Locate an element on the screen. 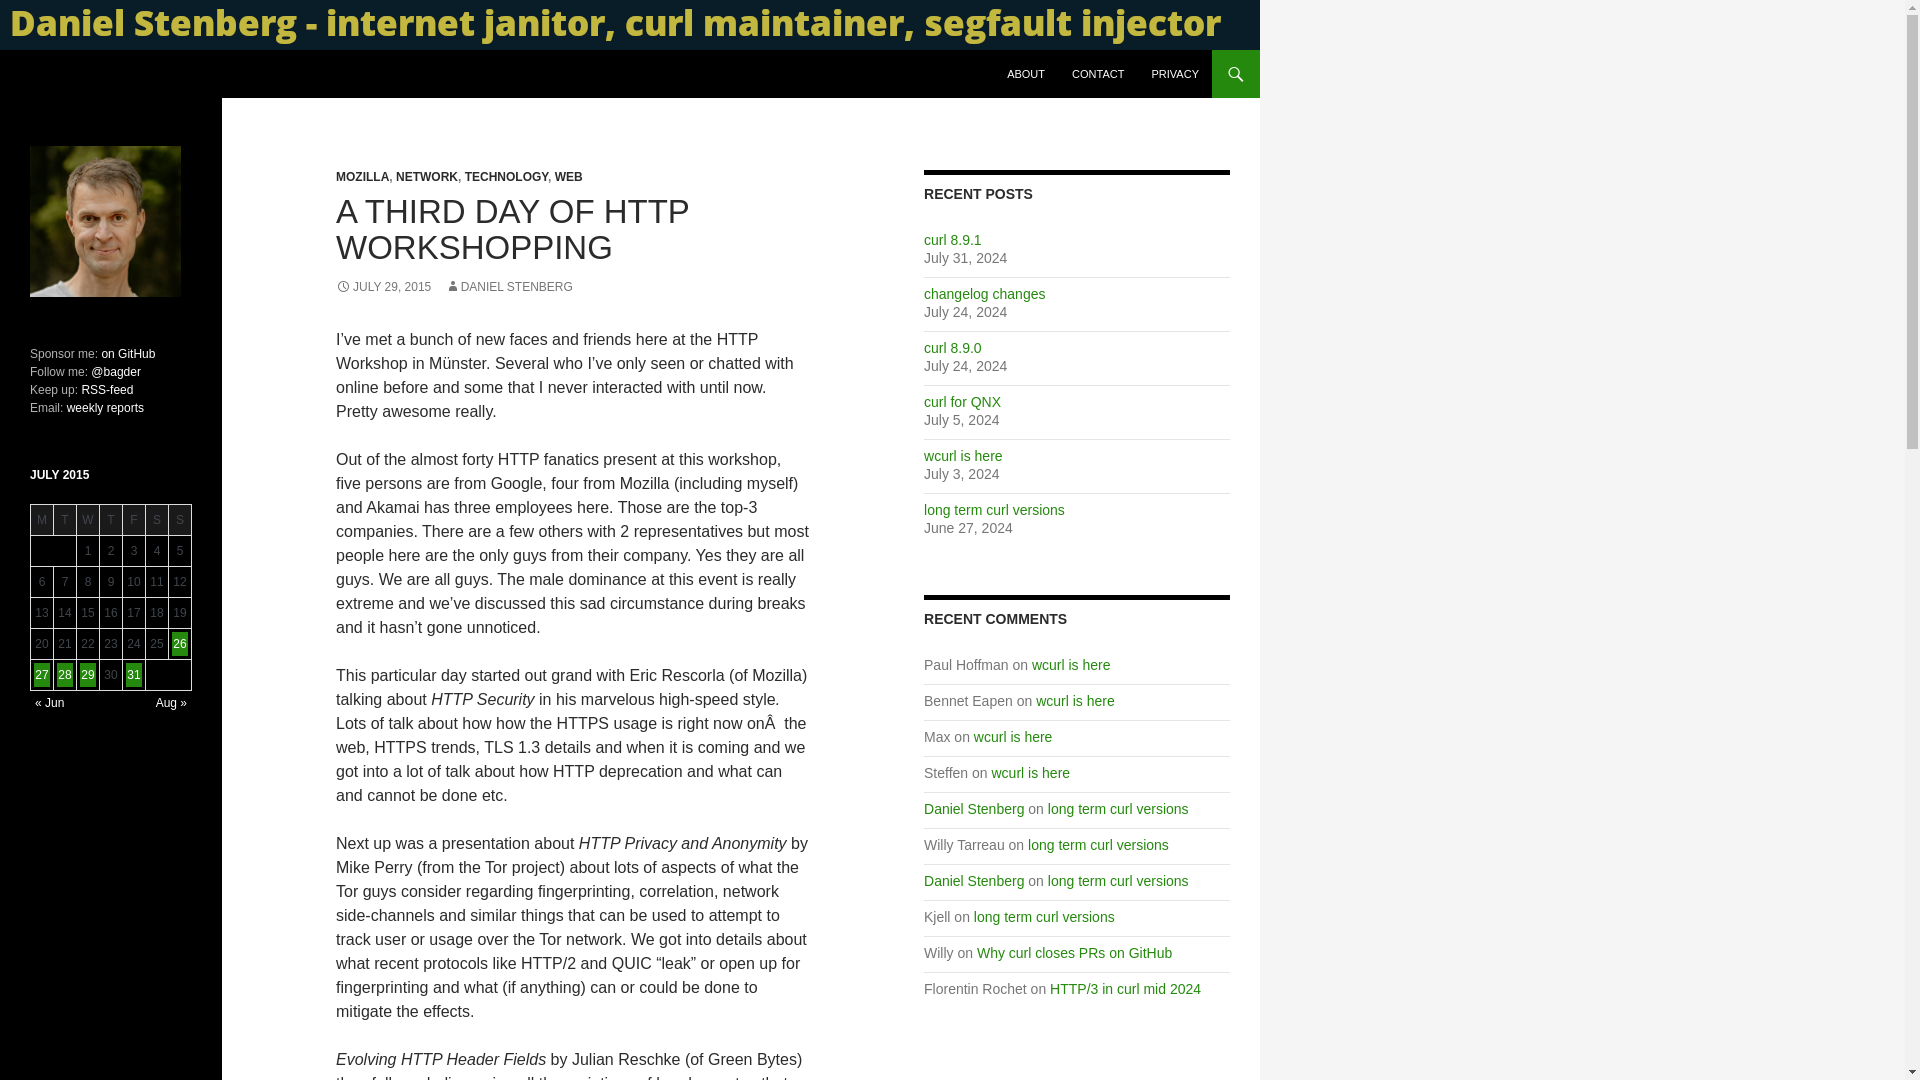 Image resolution: width=1920 pixels, height=1080 pixels. TECHNOLOGY is located at coordinates (506, 176).